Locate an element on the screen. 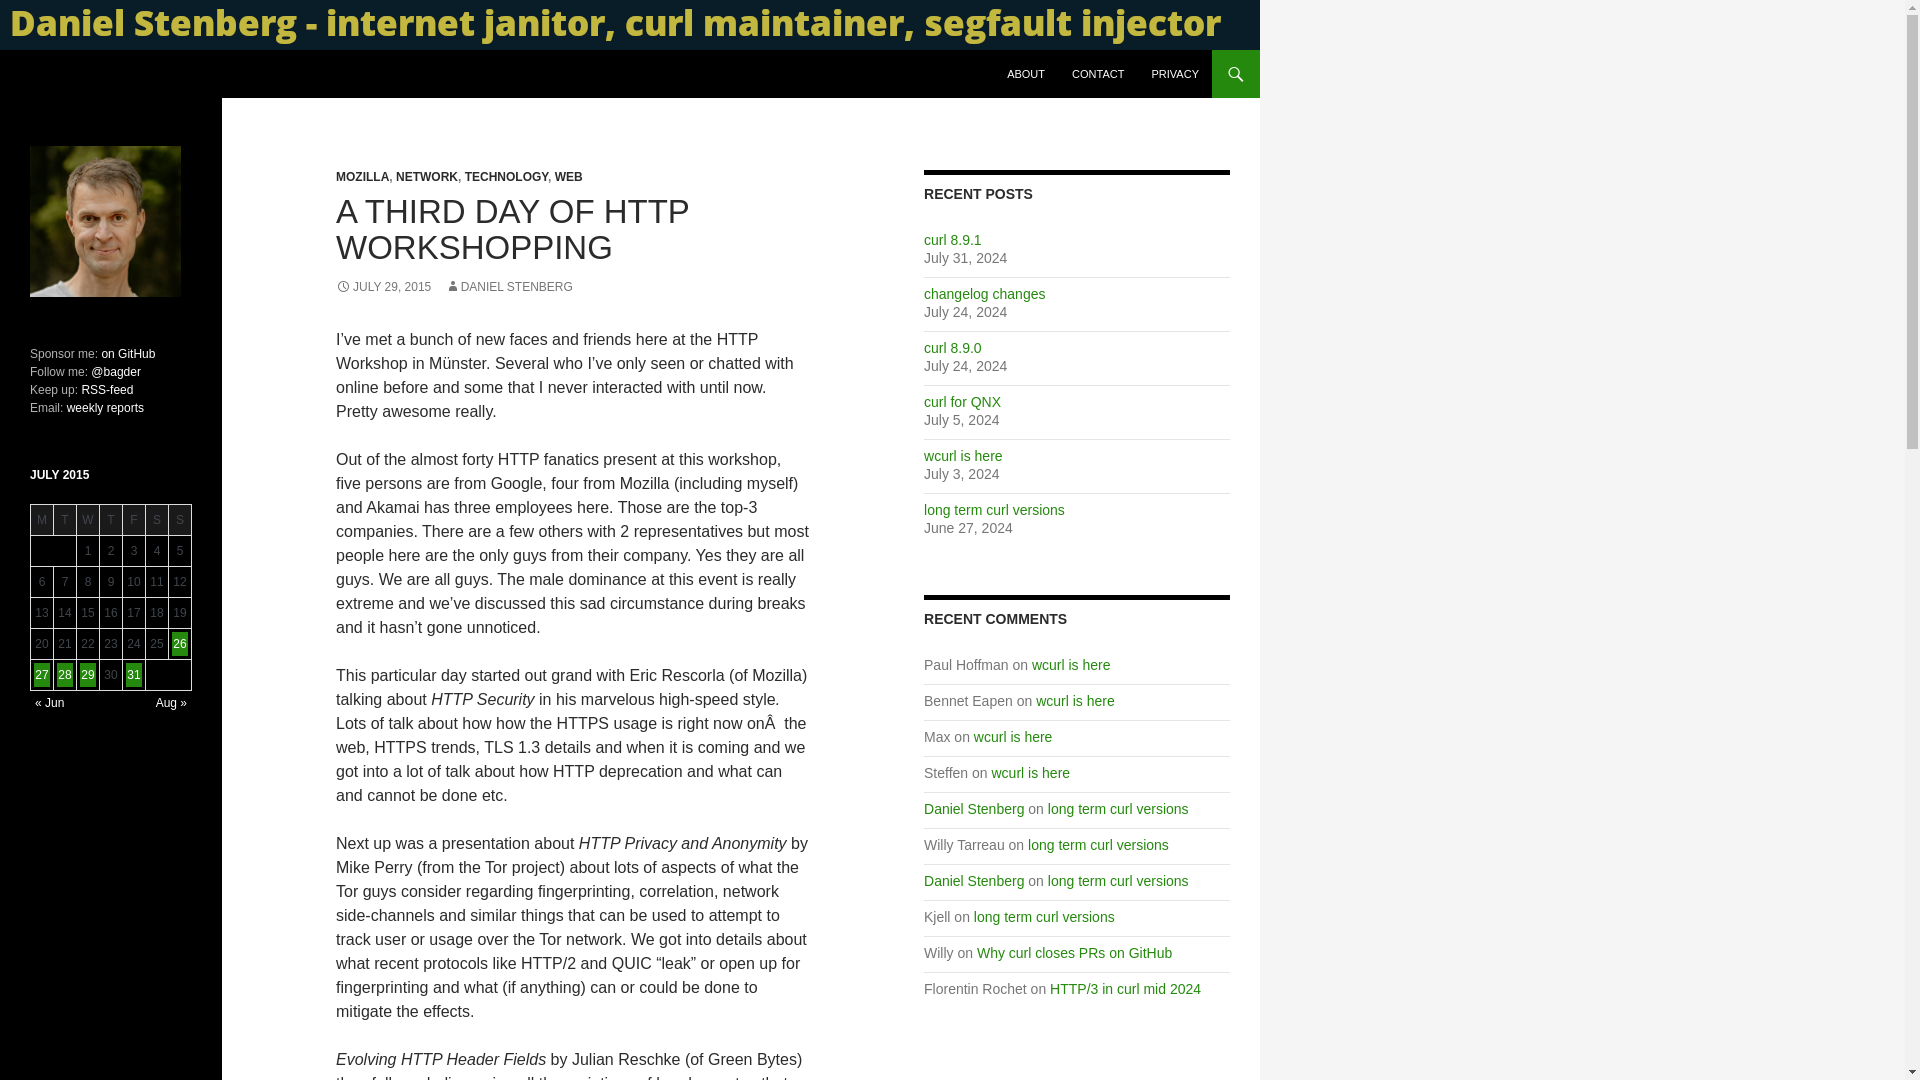 Image resolution: width=1920 pixels, height=1080 pixels. TECHNOLOGY is located at coordinates (506, 176).